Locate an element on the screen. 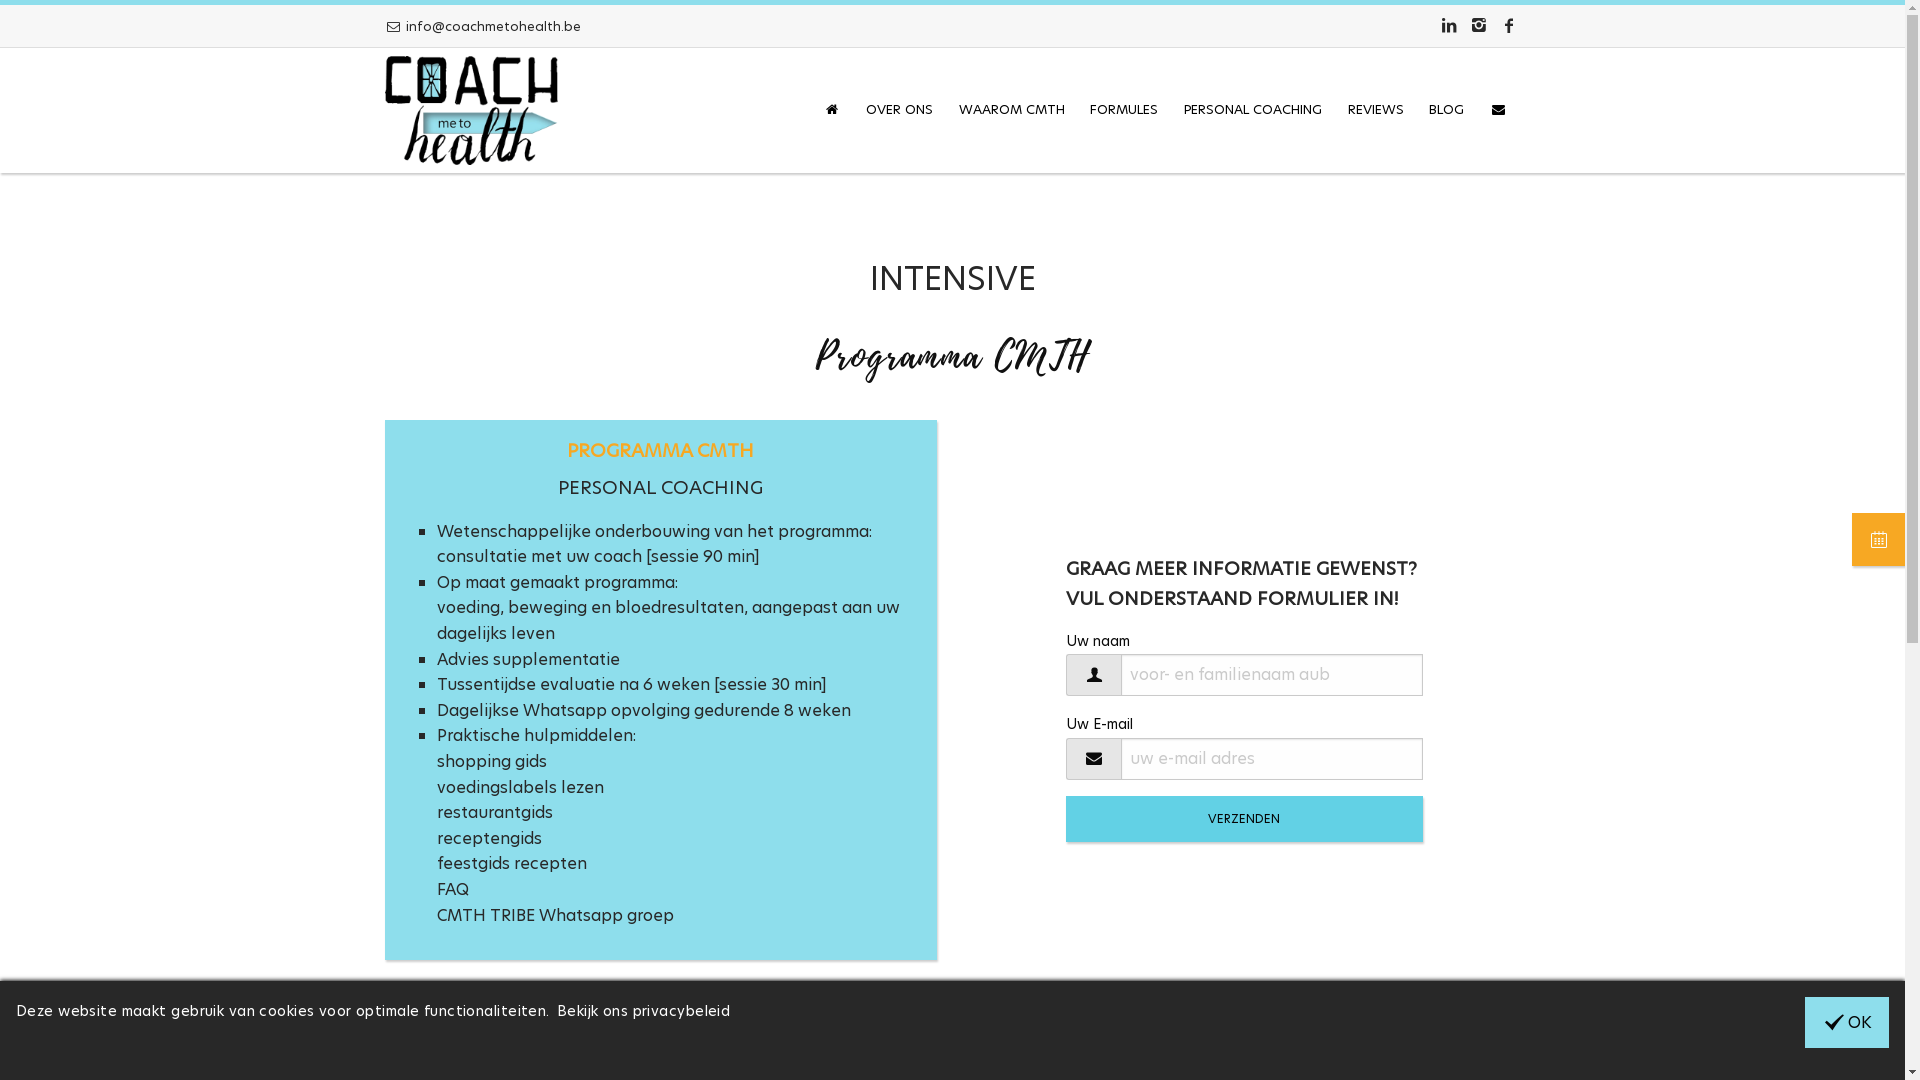 This screenshot has width=1920, height=1080. Facebook is located at coordinates (1509, 26).